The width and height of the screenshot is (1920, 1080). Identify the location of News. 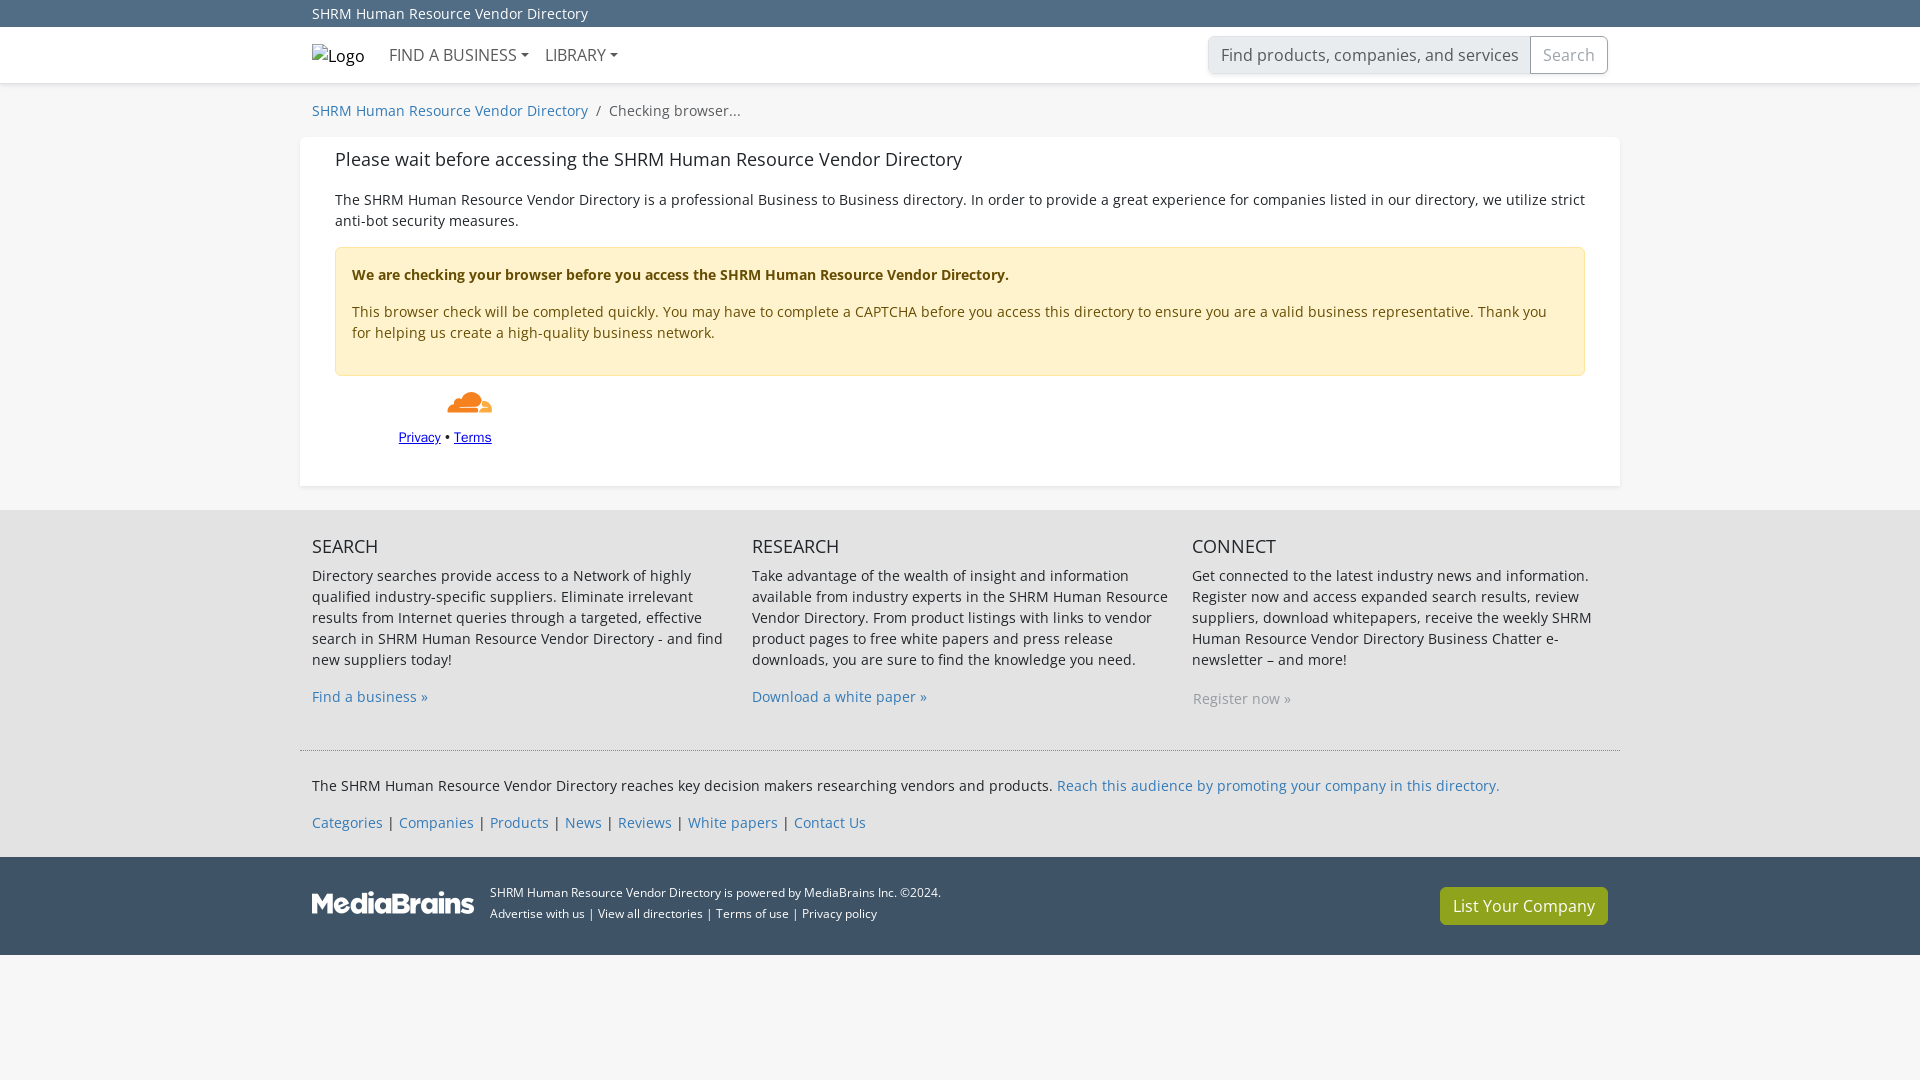
(583, 822).